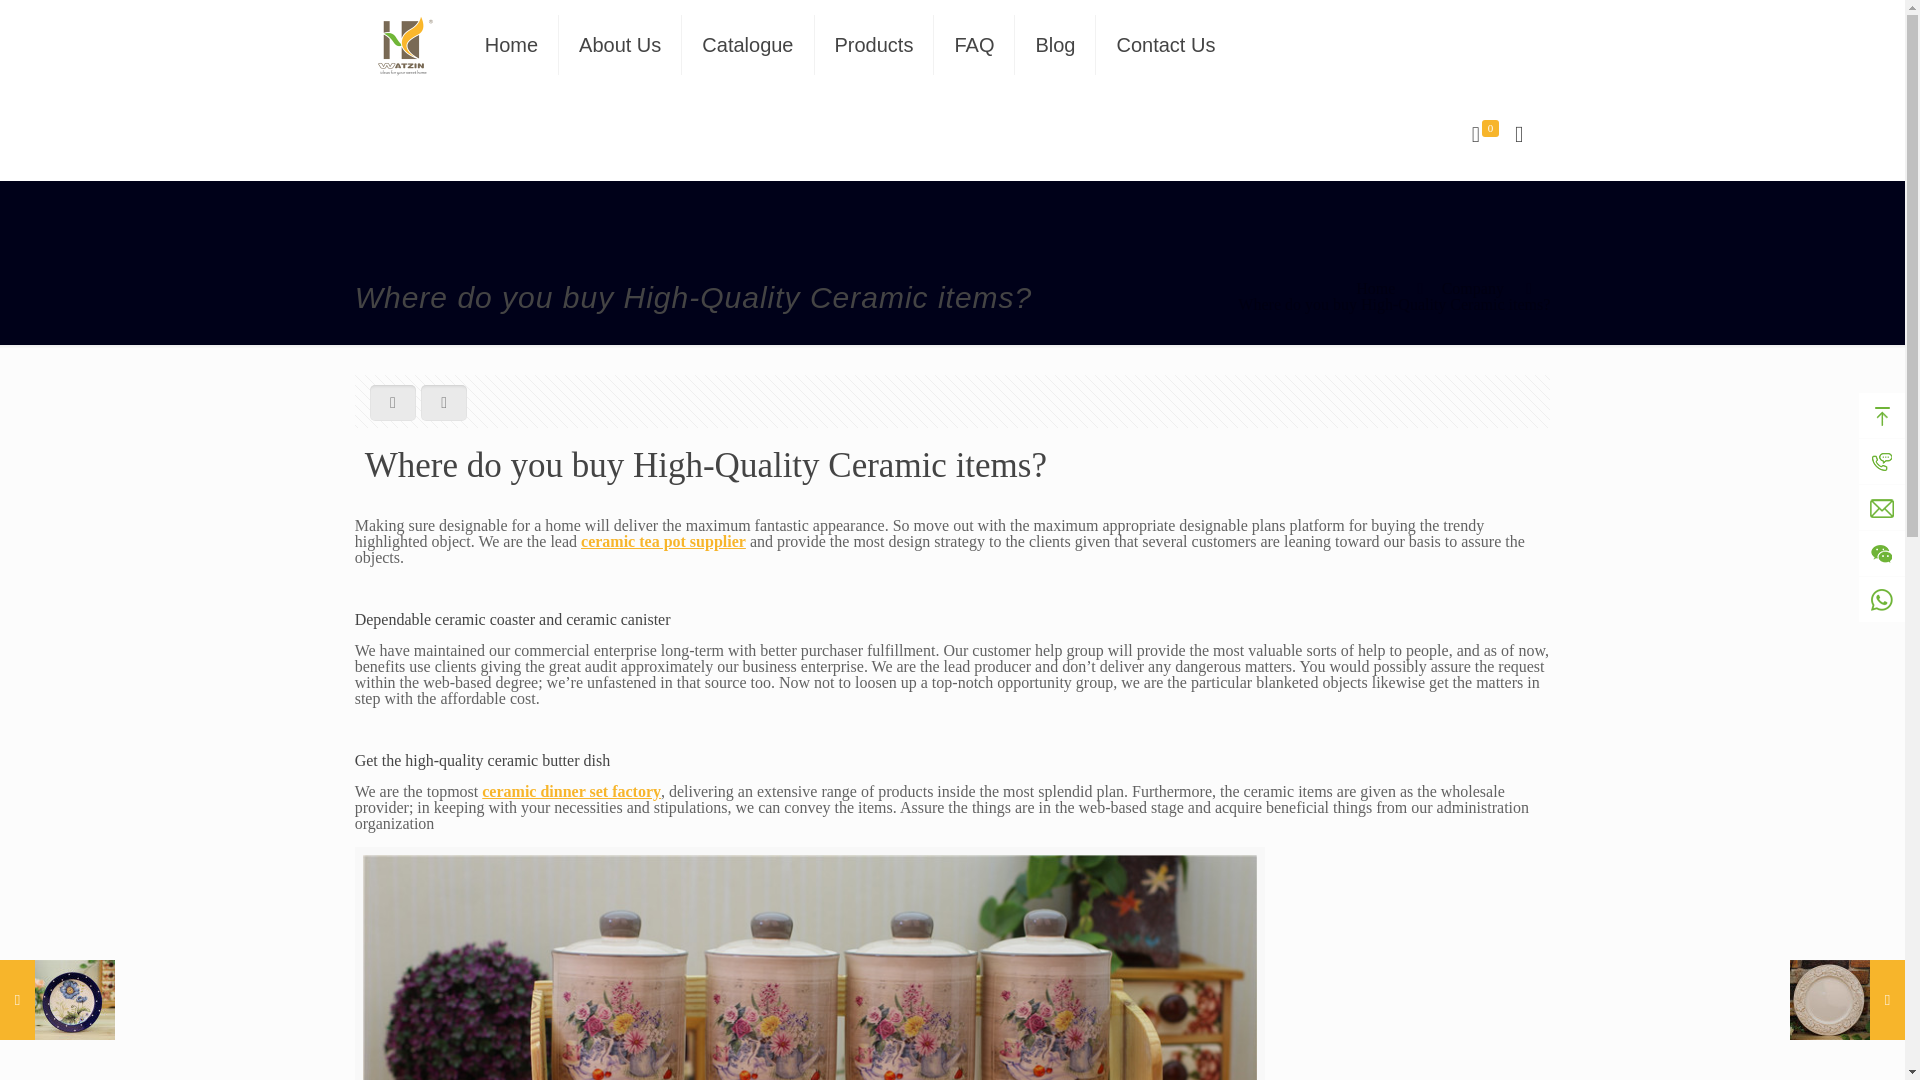 The width and height of the screenshot is (1920, 1080). Describe the element at coordinates (1375, 288) in the screenshot. I see `Home` at that location.